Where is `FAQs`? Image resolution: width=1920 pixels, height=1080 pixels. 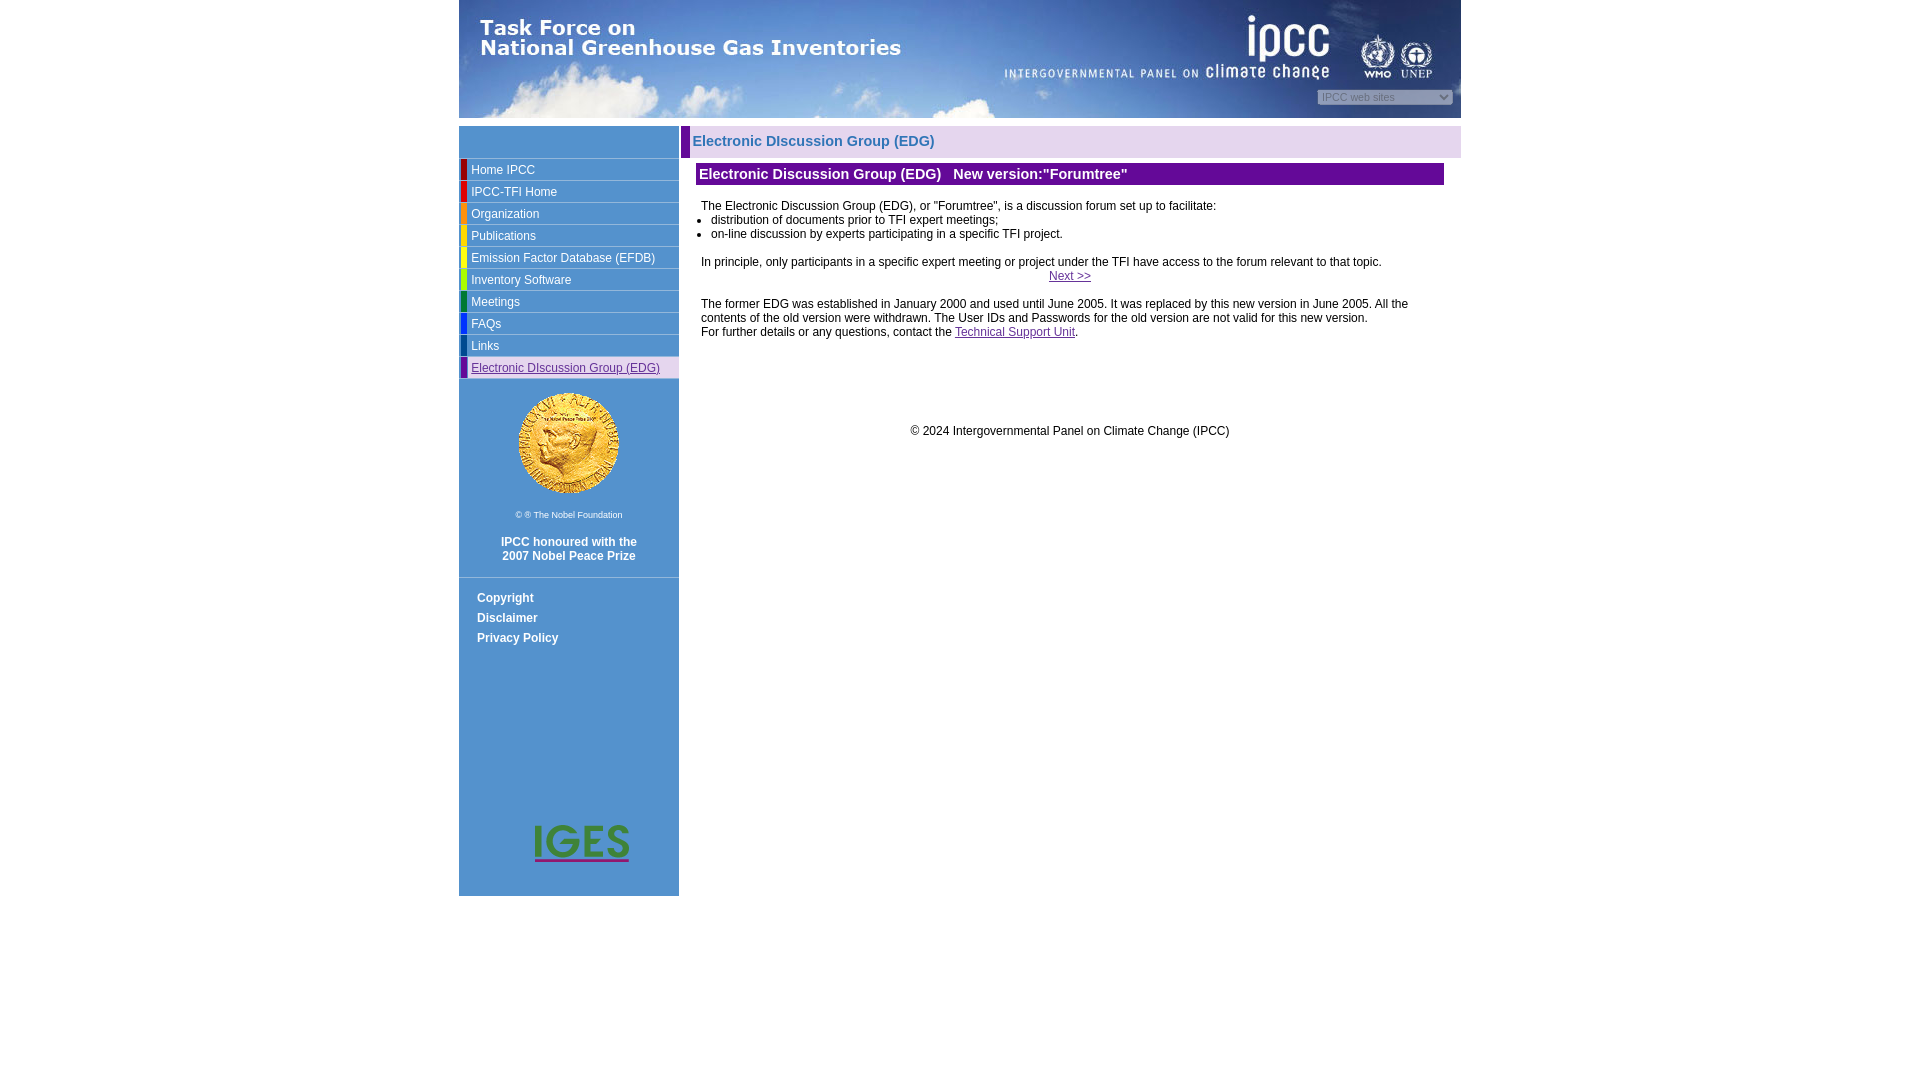
FAQs is located at coordinates (486, 323).